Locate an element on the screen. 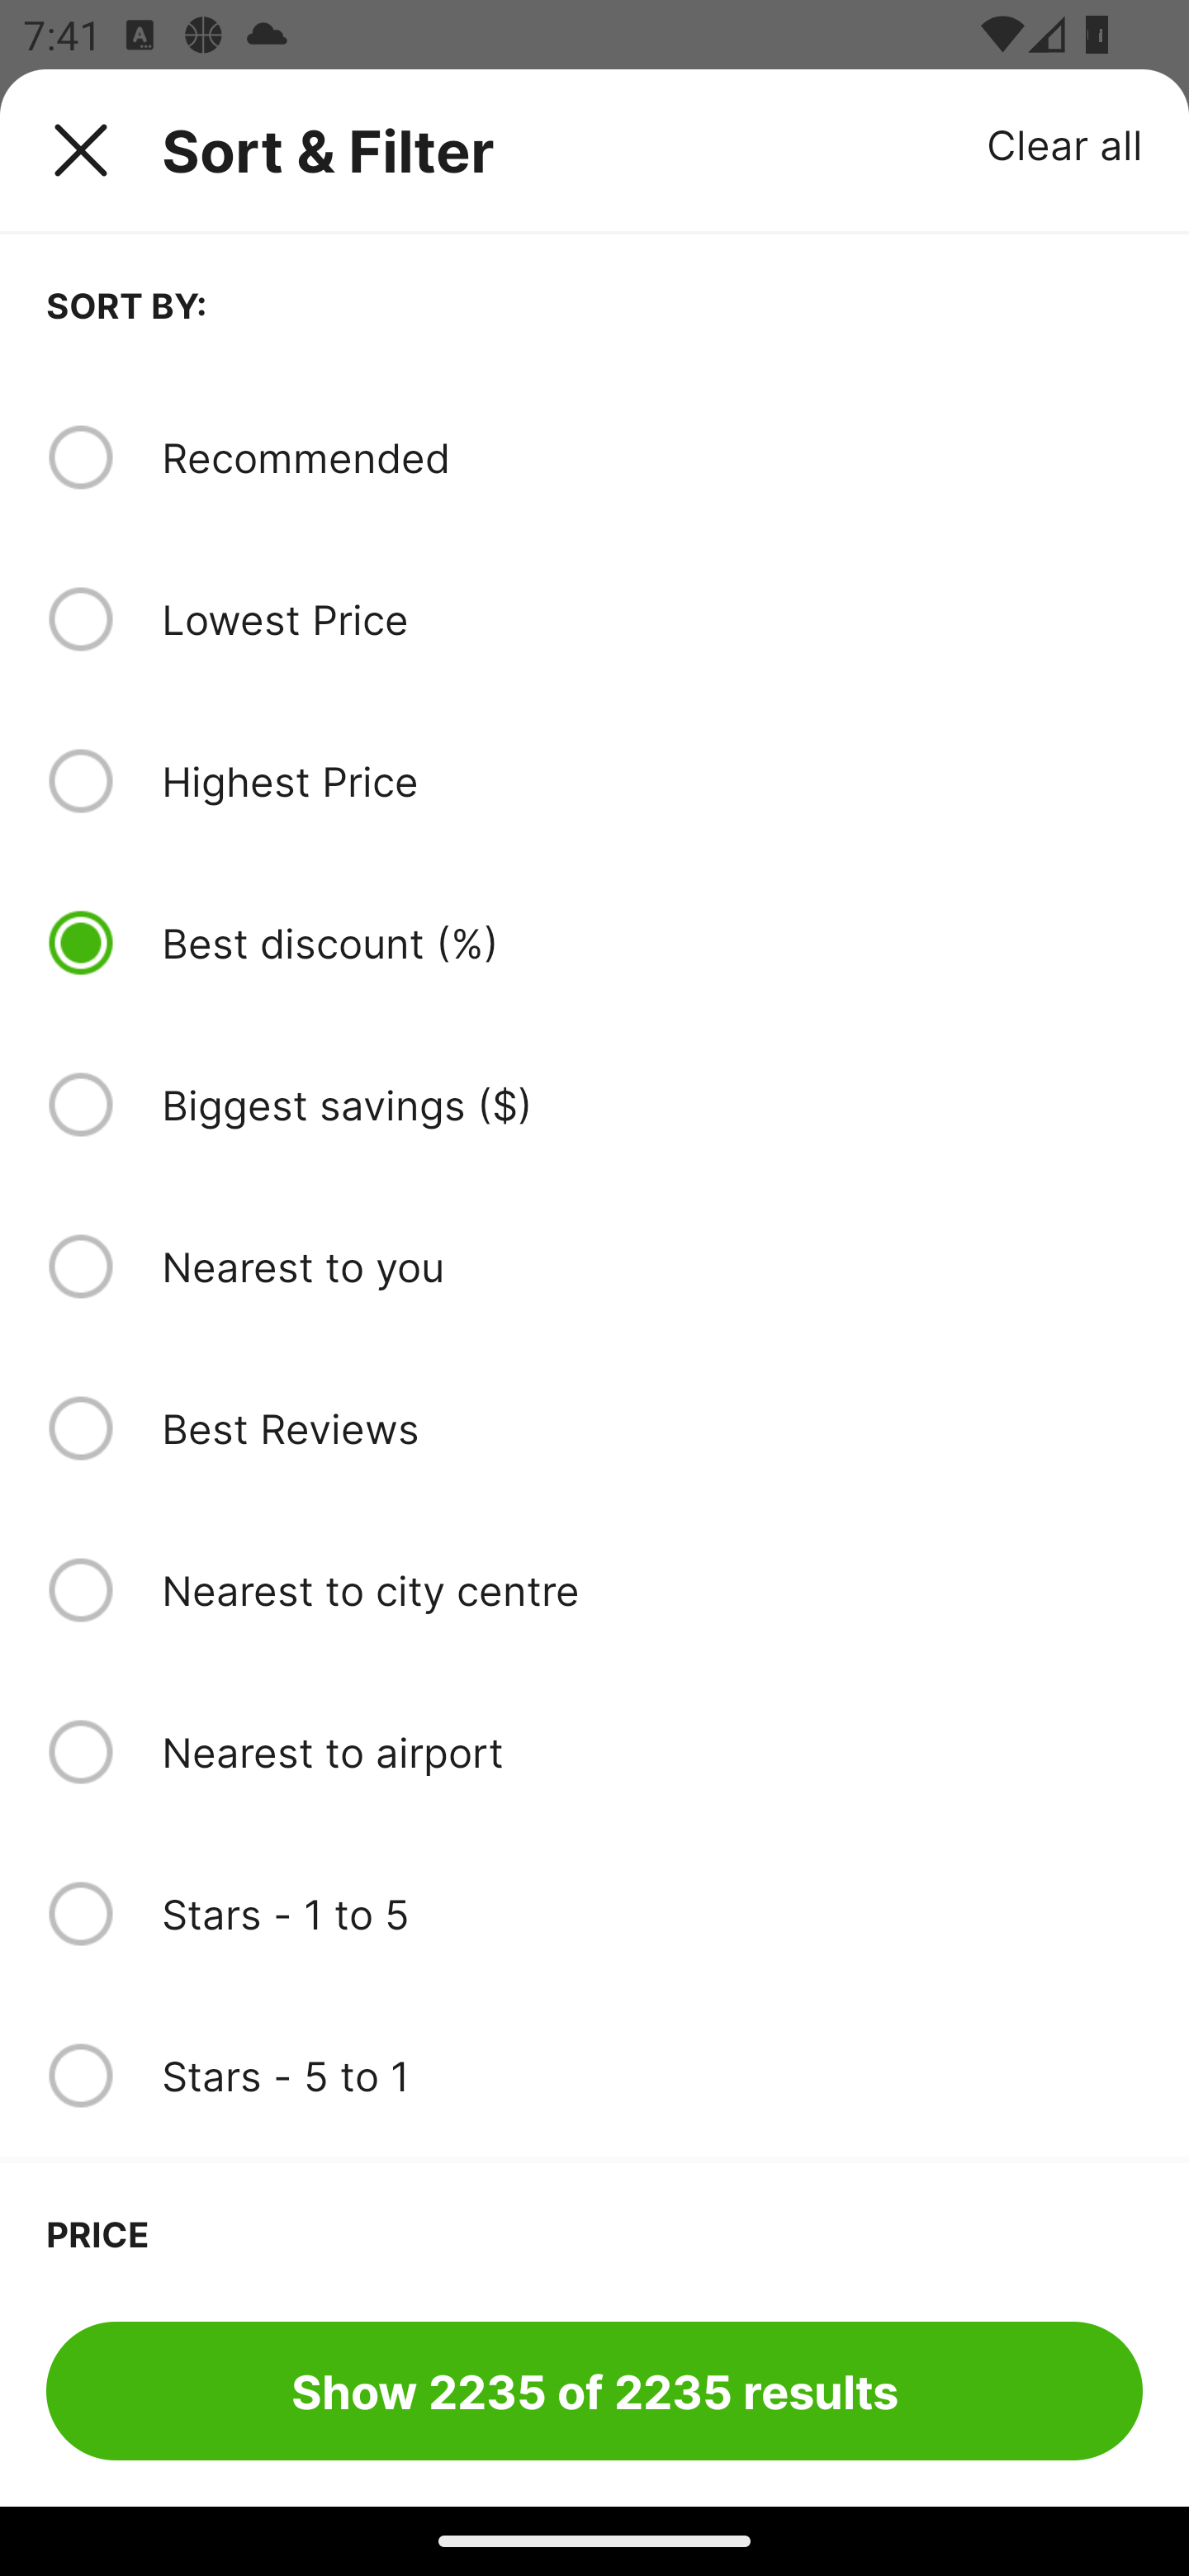 The image size is (1189, 2576). Nearest to you is located at coordinates (651, 1266).